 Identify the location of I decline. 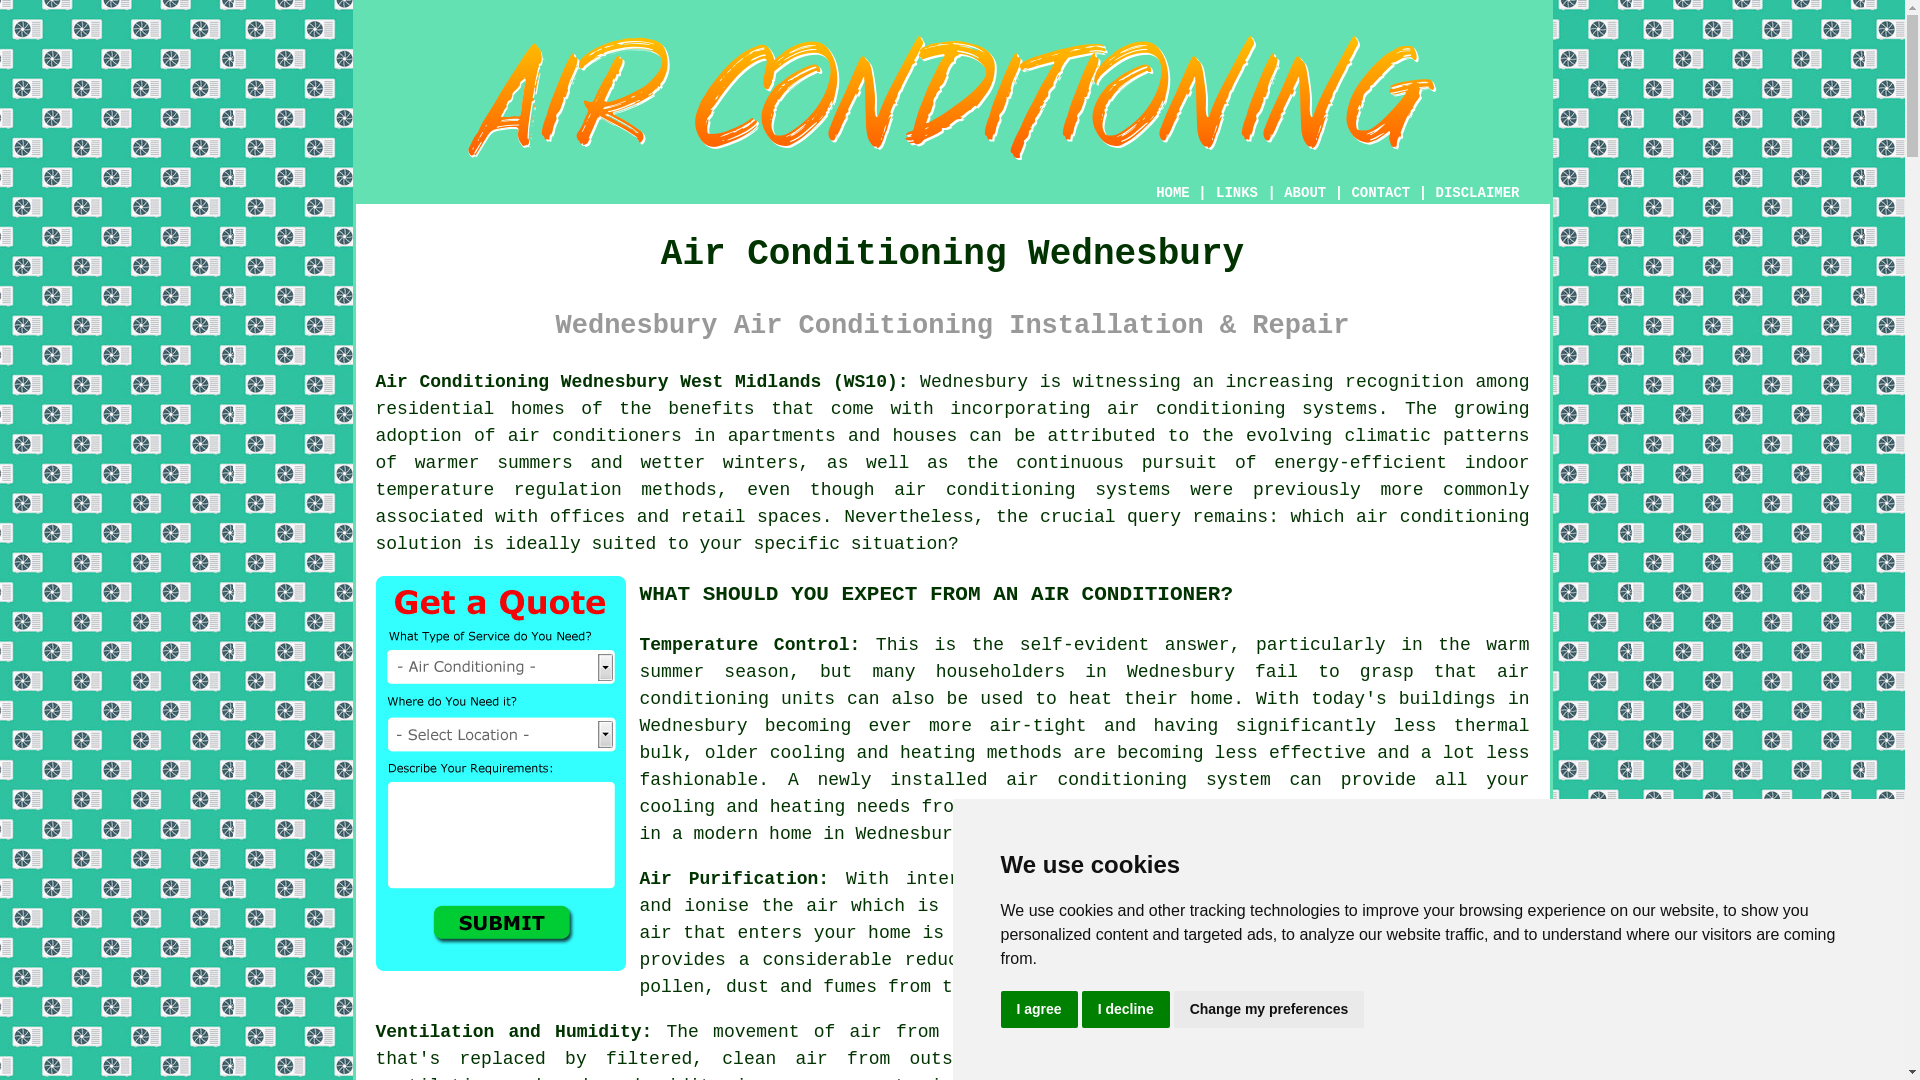
(1126, 1010).